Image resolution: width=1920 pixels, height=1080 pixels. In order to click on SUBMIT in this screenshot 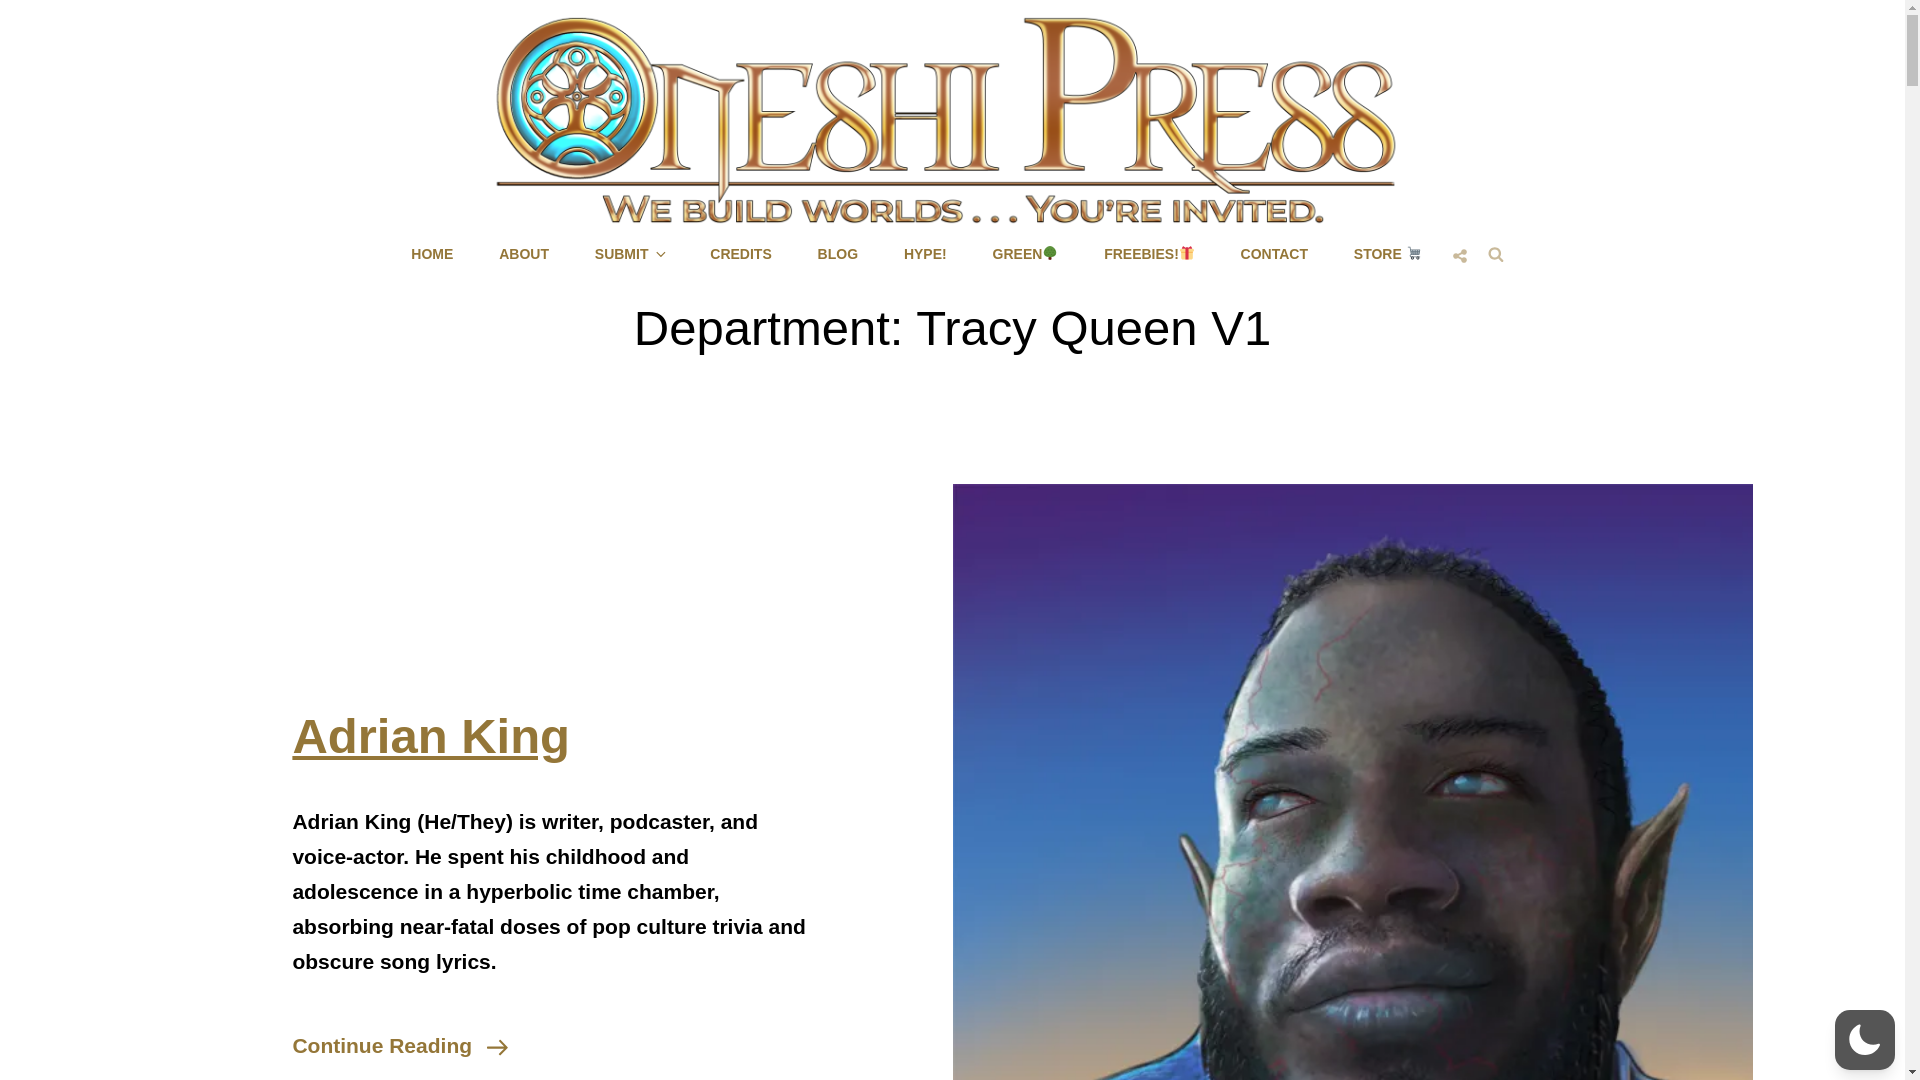, I will do `click(400, 1045)`.